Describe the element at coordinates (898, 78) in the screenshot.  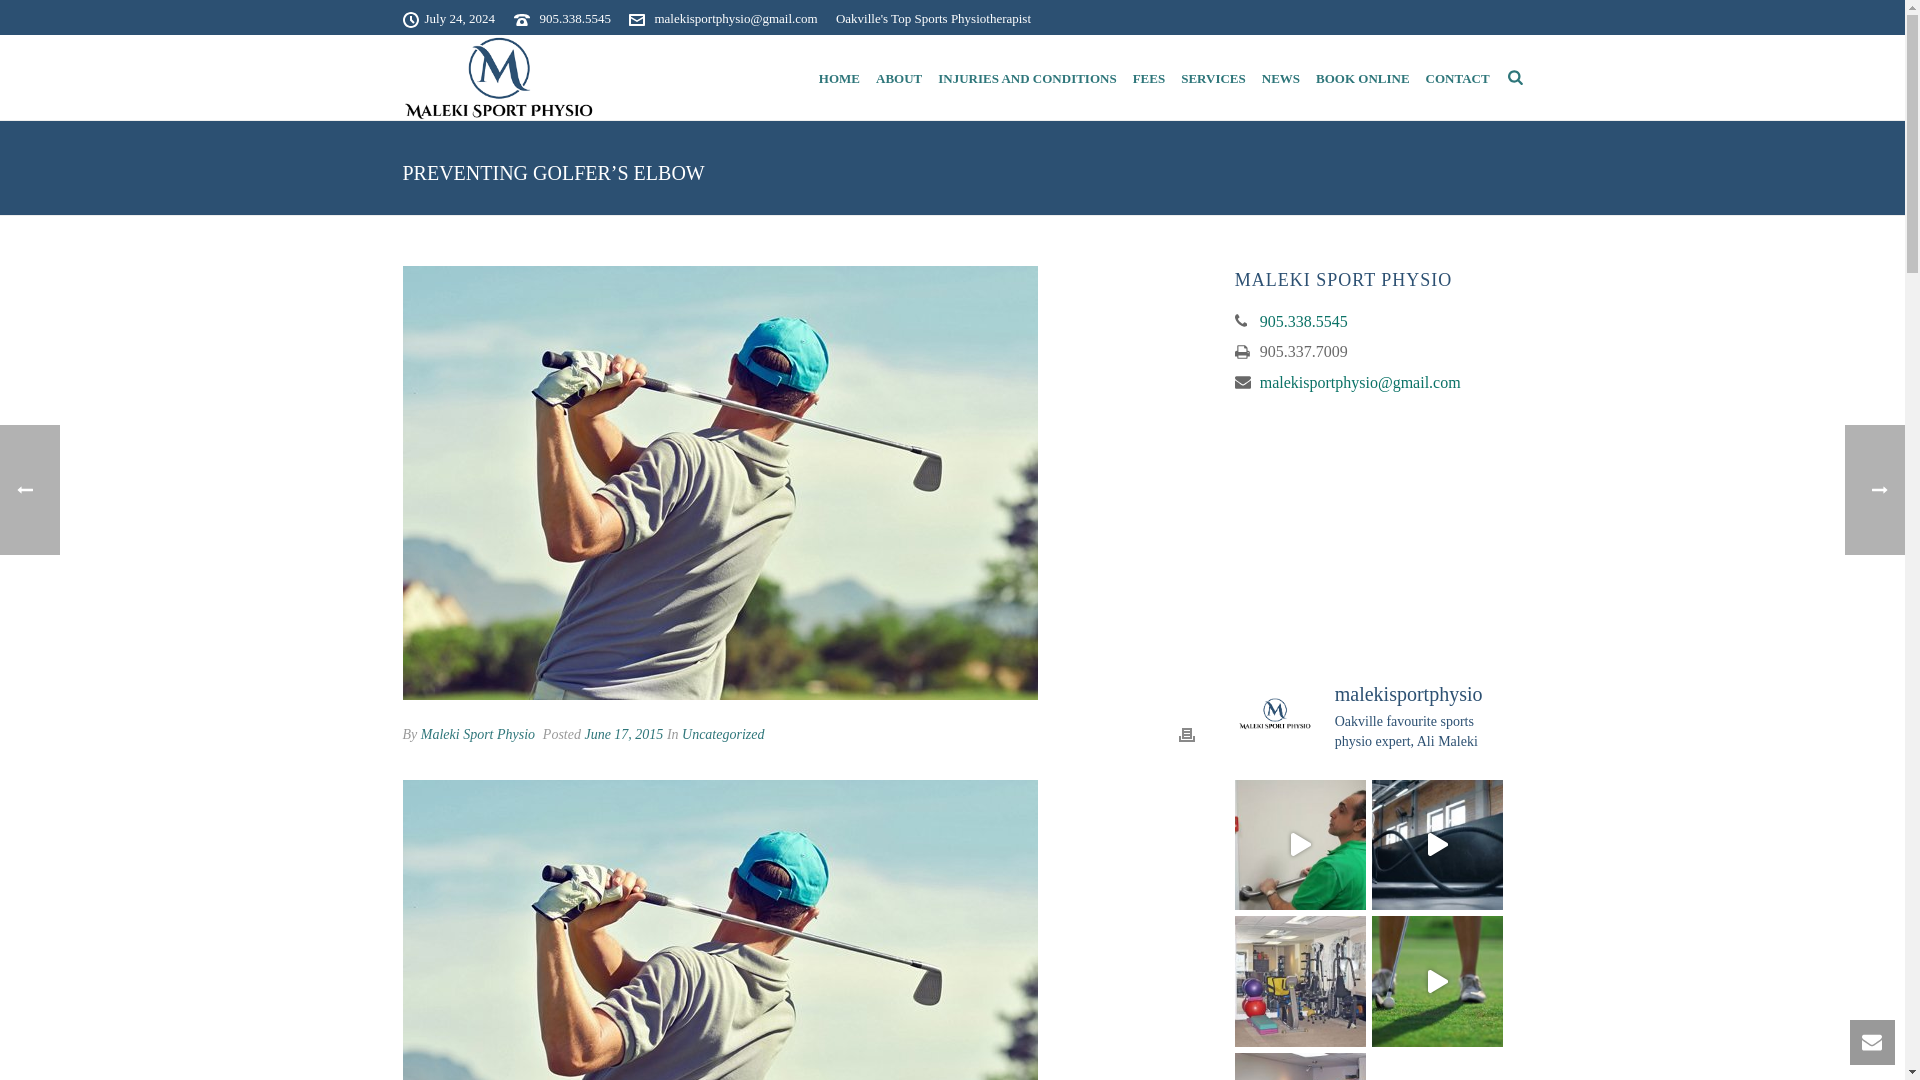
I see `ABOUT` at that location.